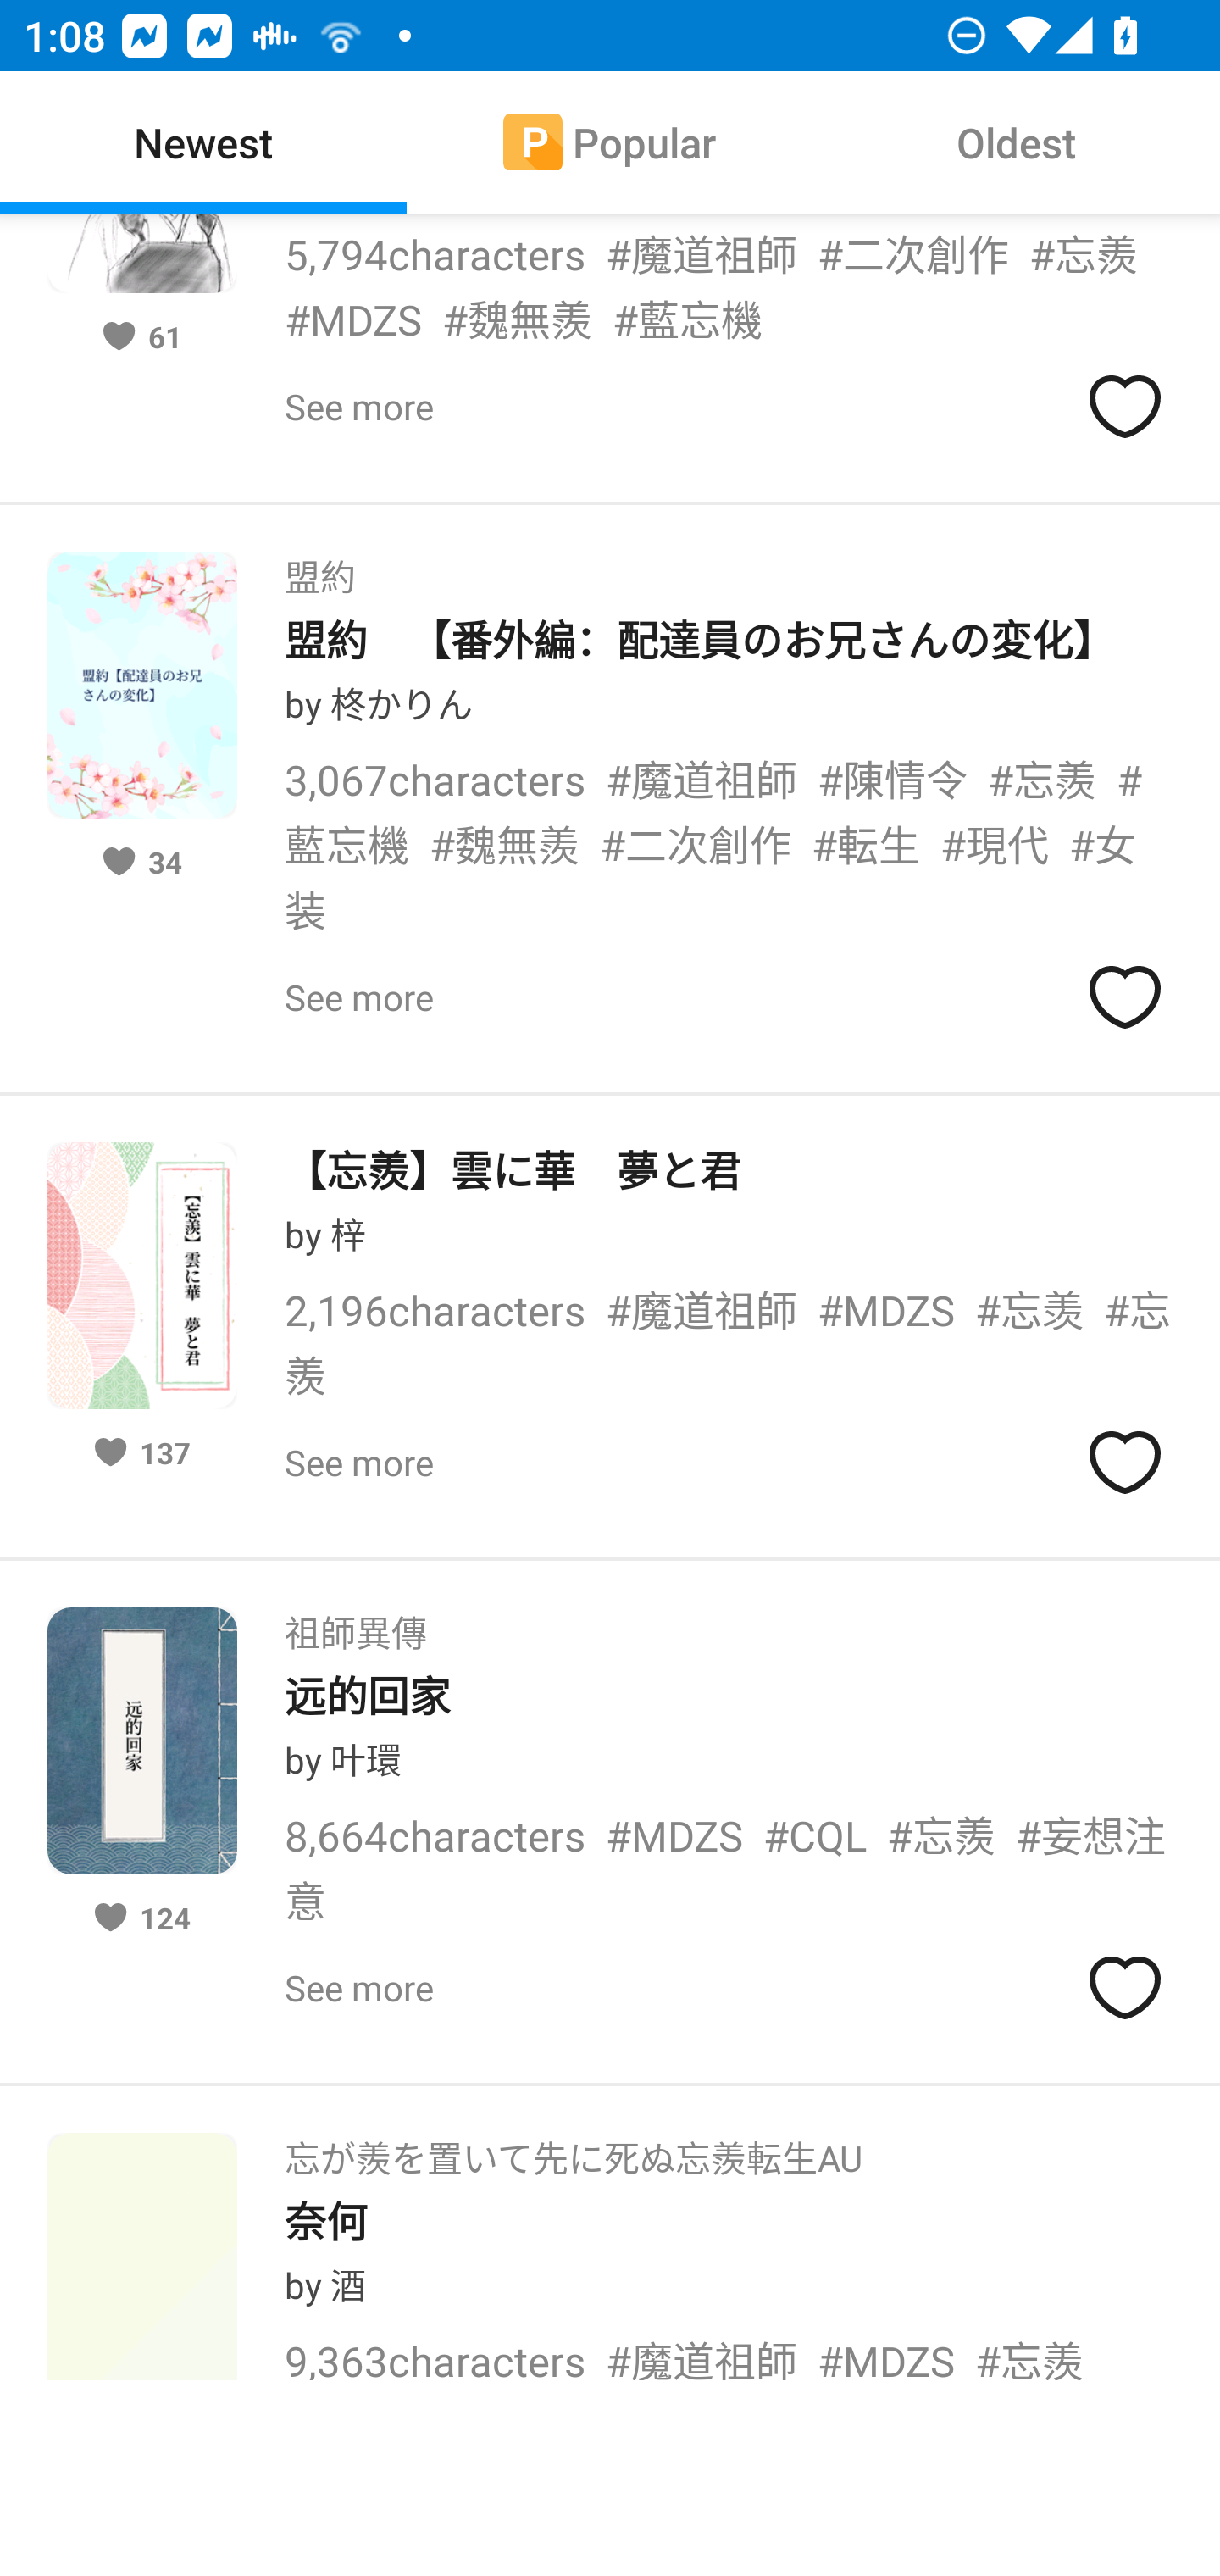  What do you see at coordinates (320, 568) in the screenshot?
I see `盟約` at bounding box center [320, 568].